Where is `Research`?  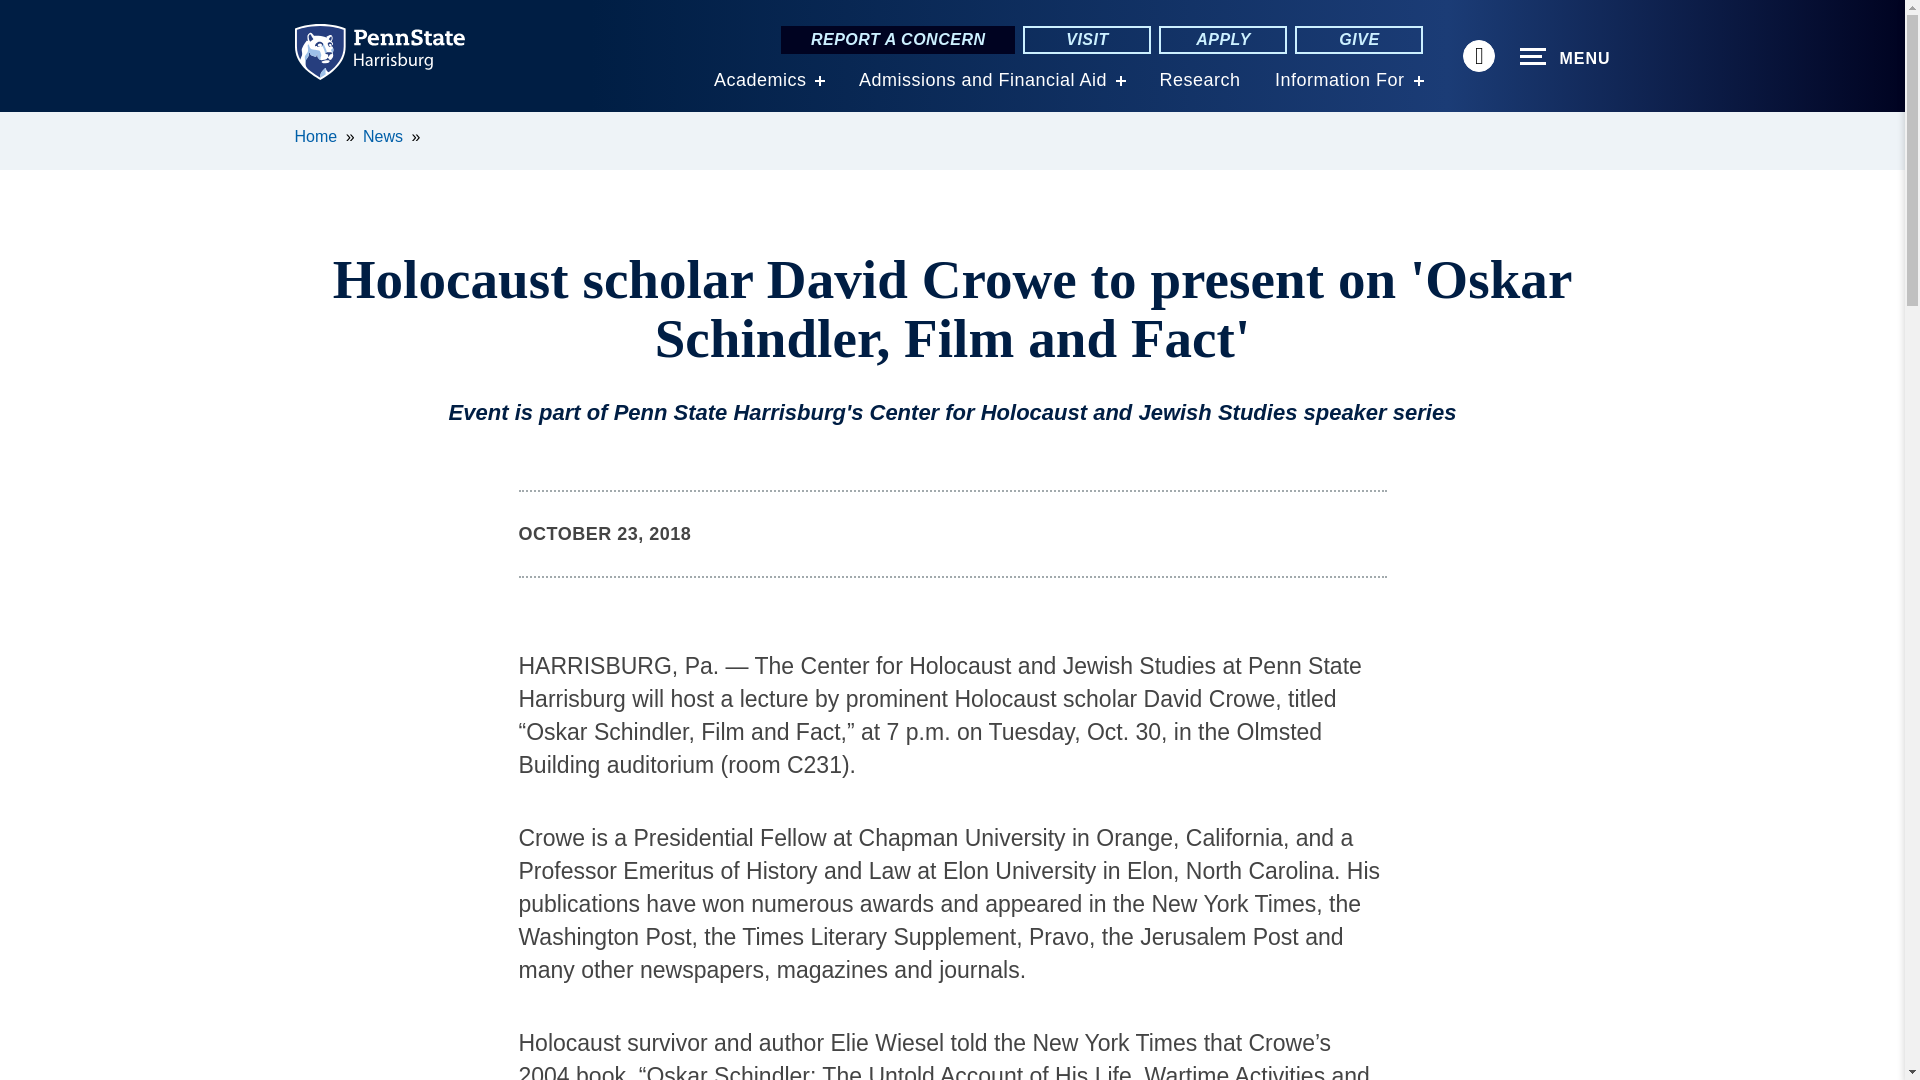 Research is located at coordinates (1200, 80).